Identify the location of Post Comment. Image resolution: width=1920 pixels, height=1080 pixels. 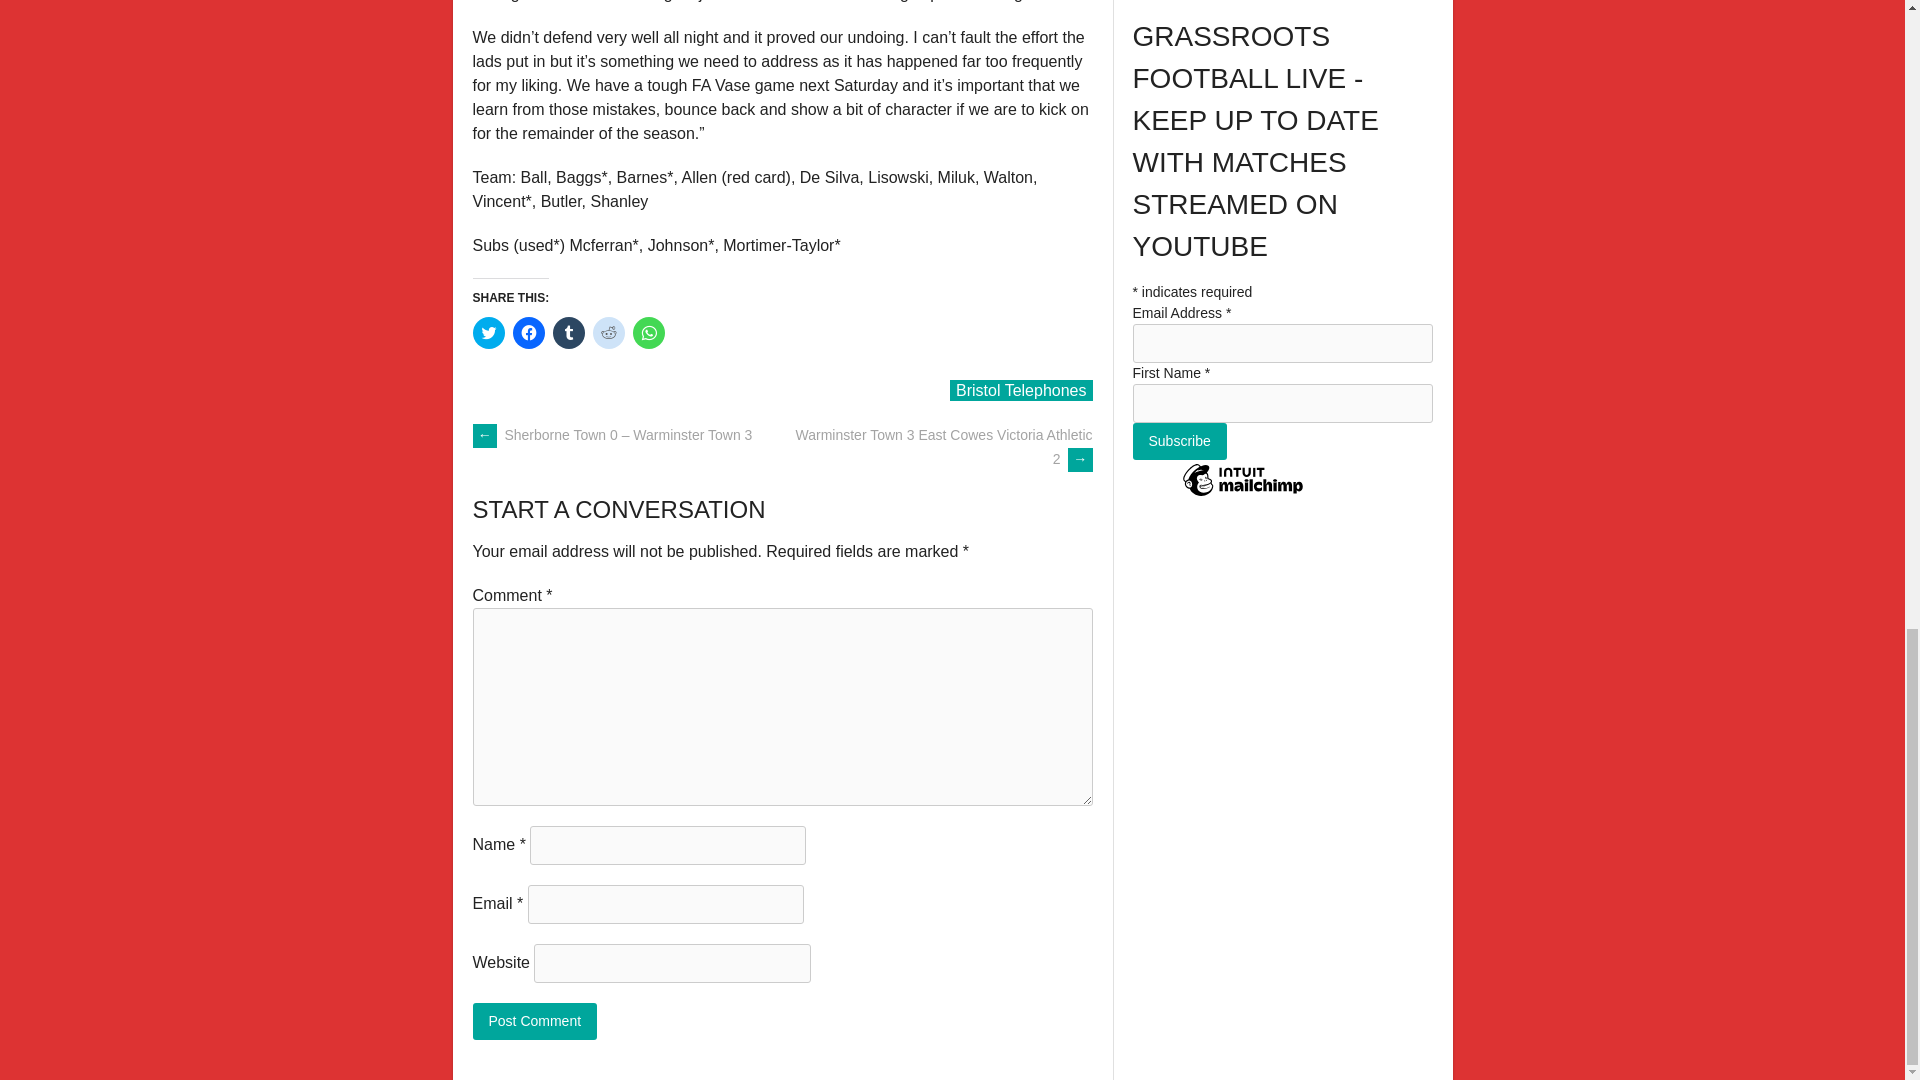
(534, 1022).